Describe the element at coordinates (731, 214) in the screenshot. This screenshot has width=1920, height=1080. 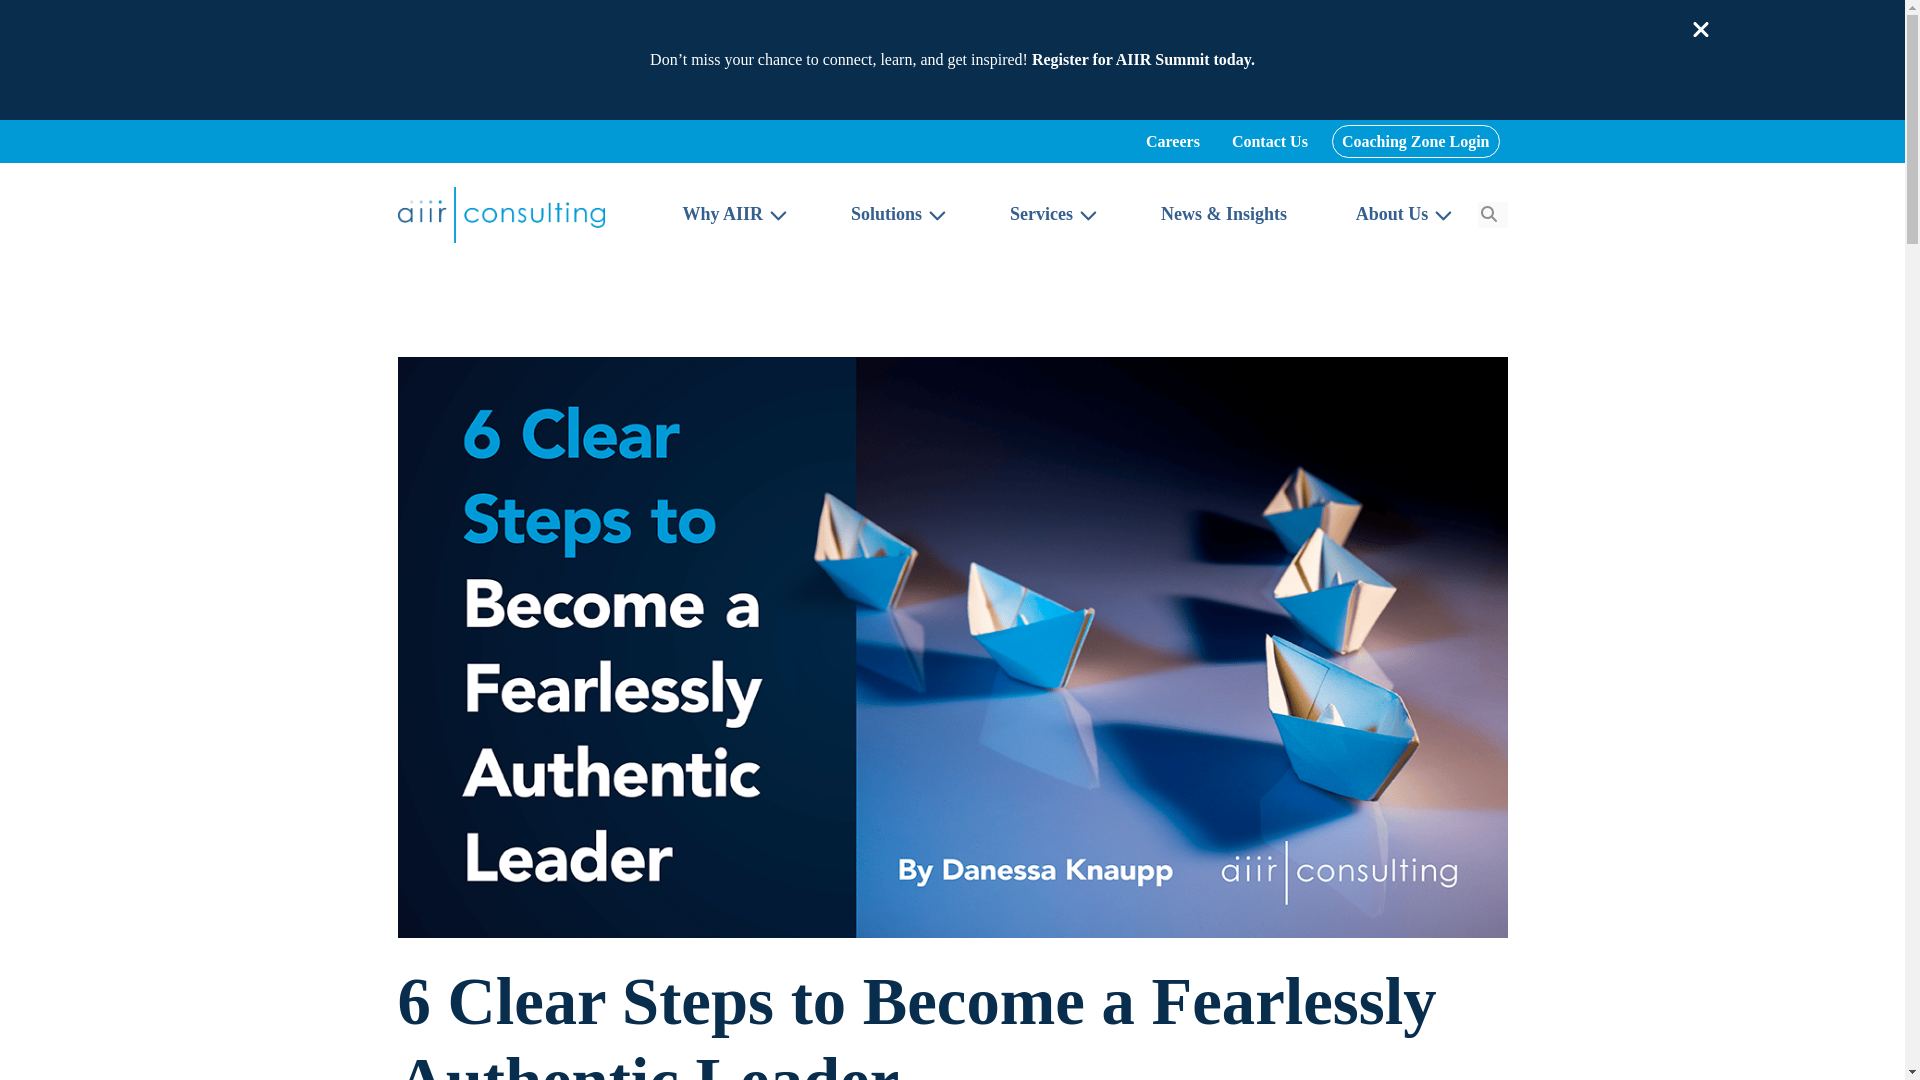
I see `Why AIIR` at that location.